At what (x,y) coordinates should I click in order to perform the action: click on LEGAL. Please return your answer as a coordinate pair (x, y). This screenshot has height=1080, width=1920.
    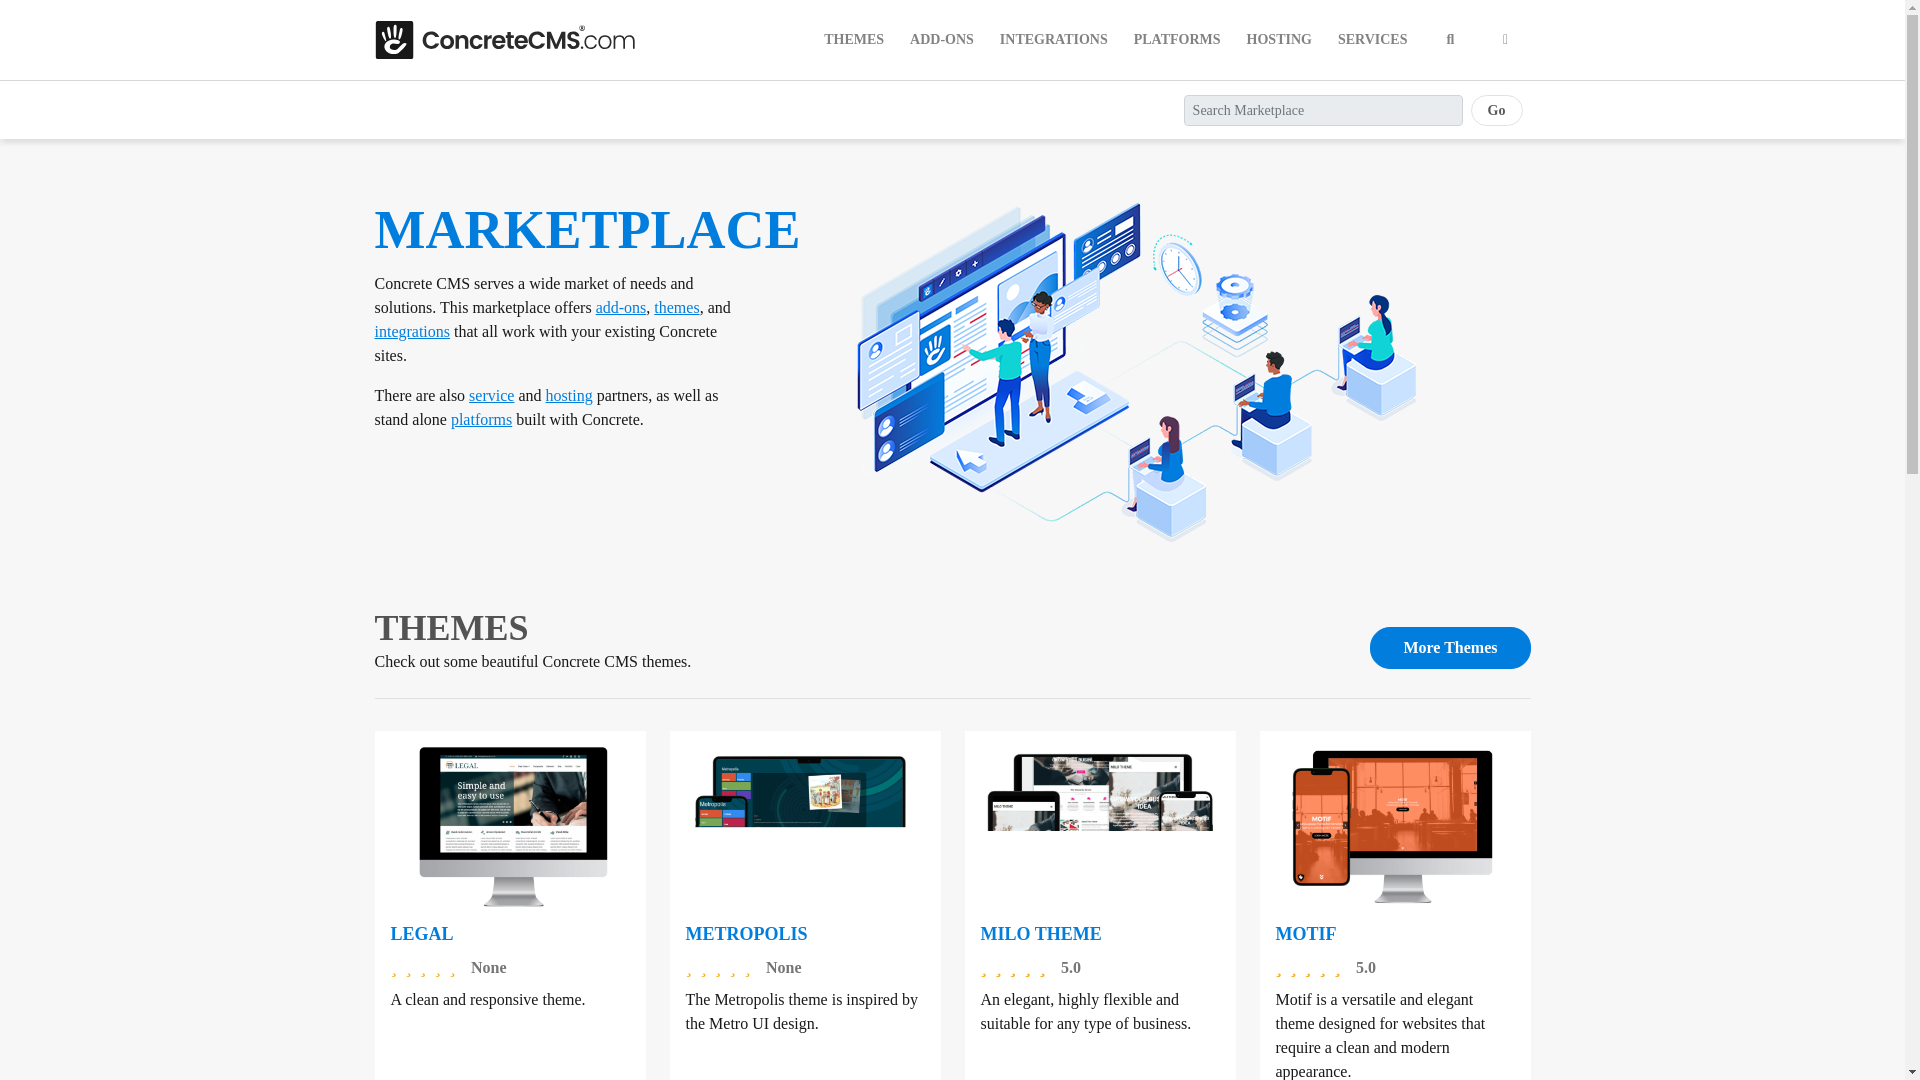
    Looking at the image, I should click on (421, 934).